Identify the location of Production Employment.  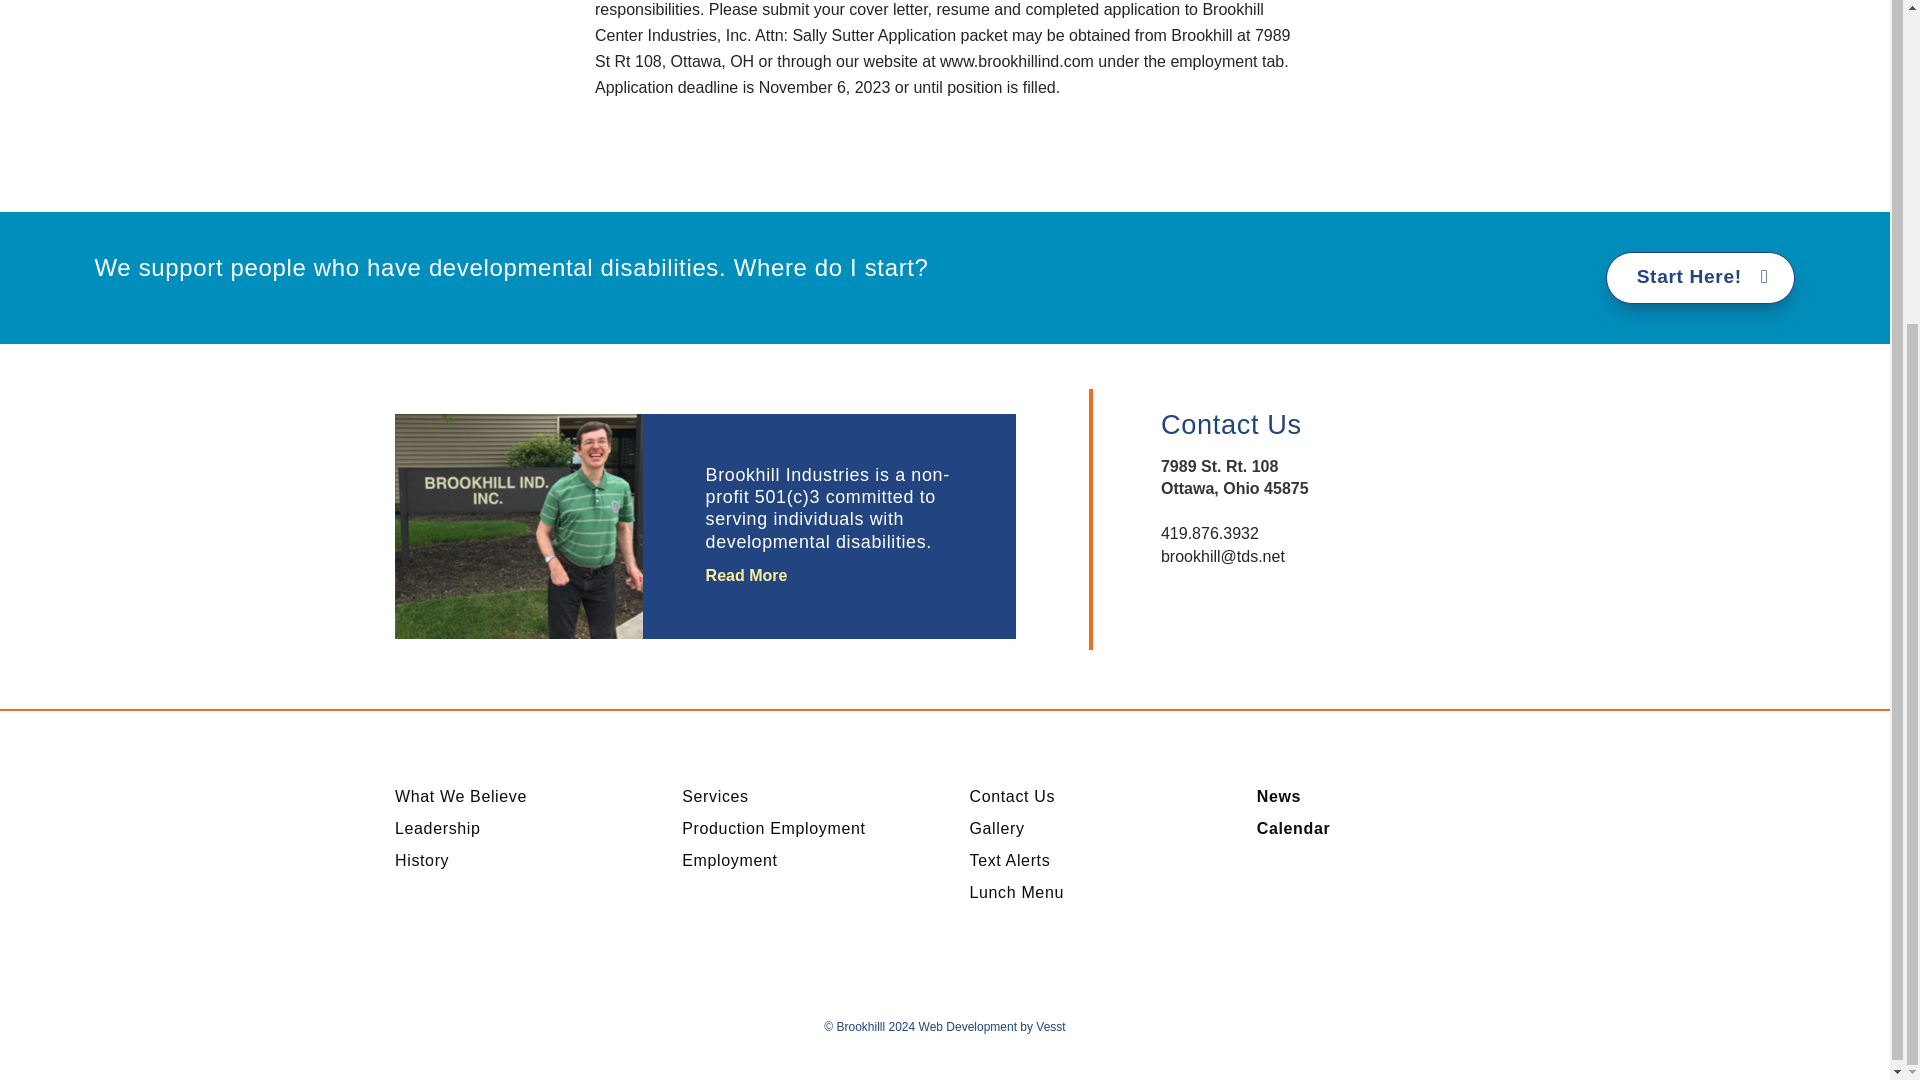
(773, 828).